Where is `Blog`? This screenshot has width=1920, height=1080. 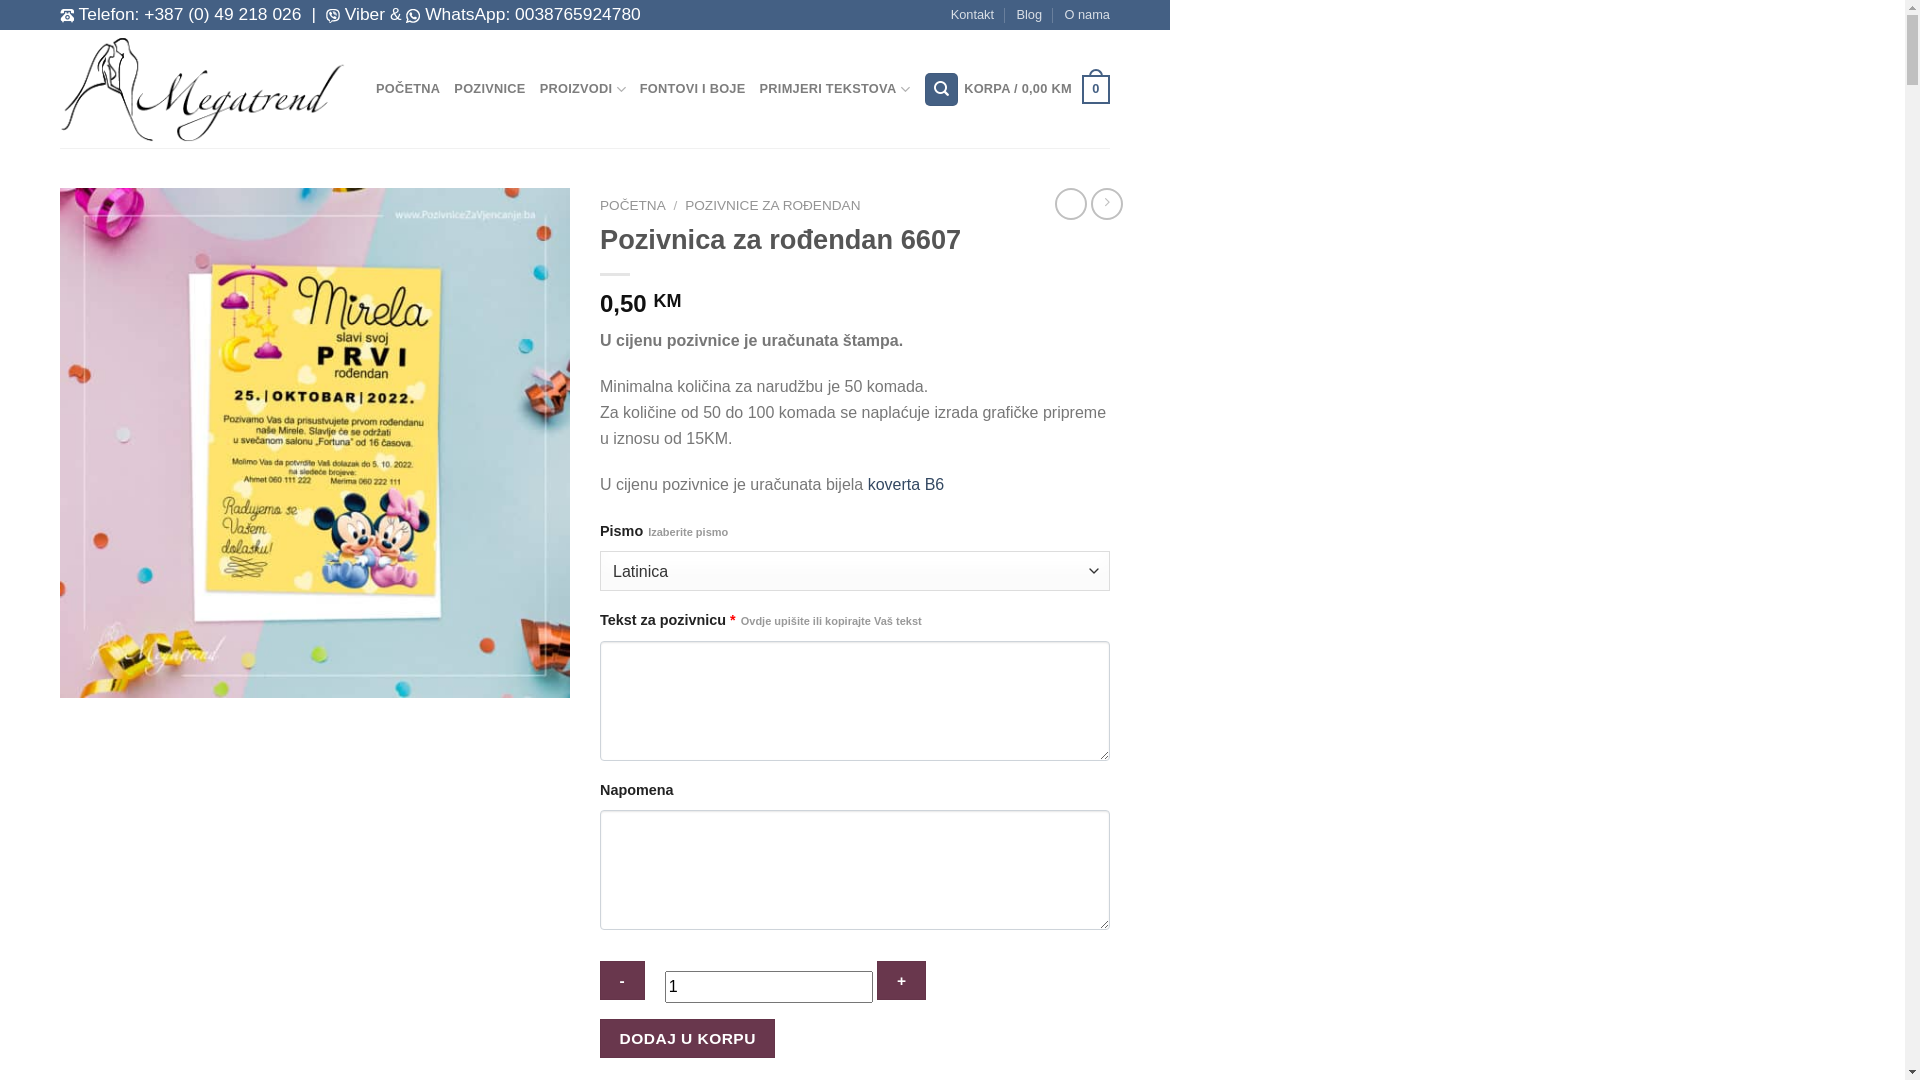
Blog is located at coordinates (1029, 15).